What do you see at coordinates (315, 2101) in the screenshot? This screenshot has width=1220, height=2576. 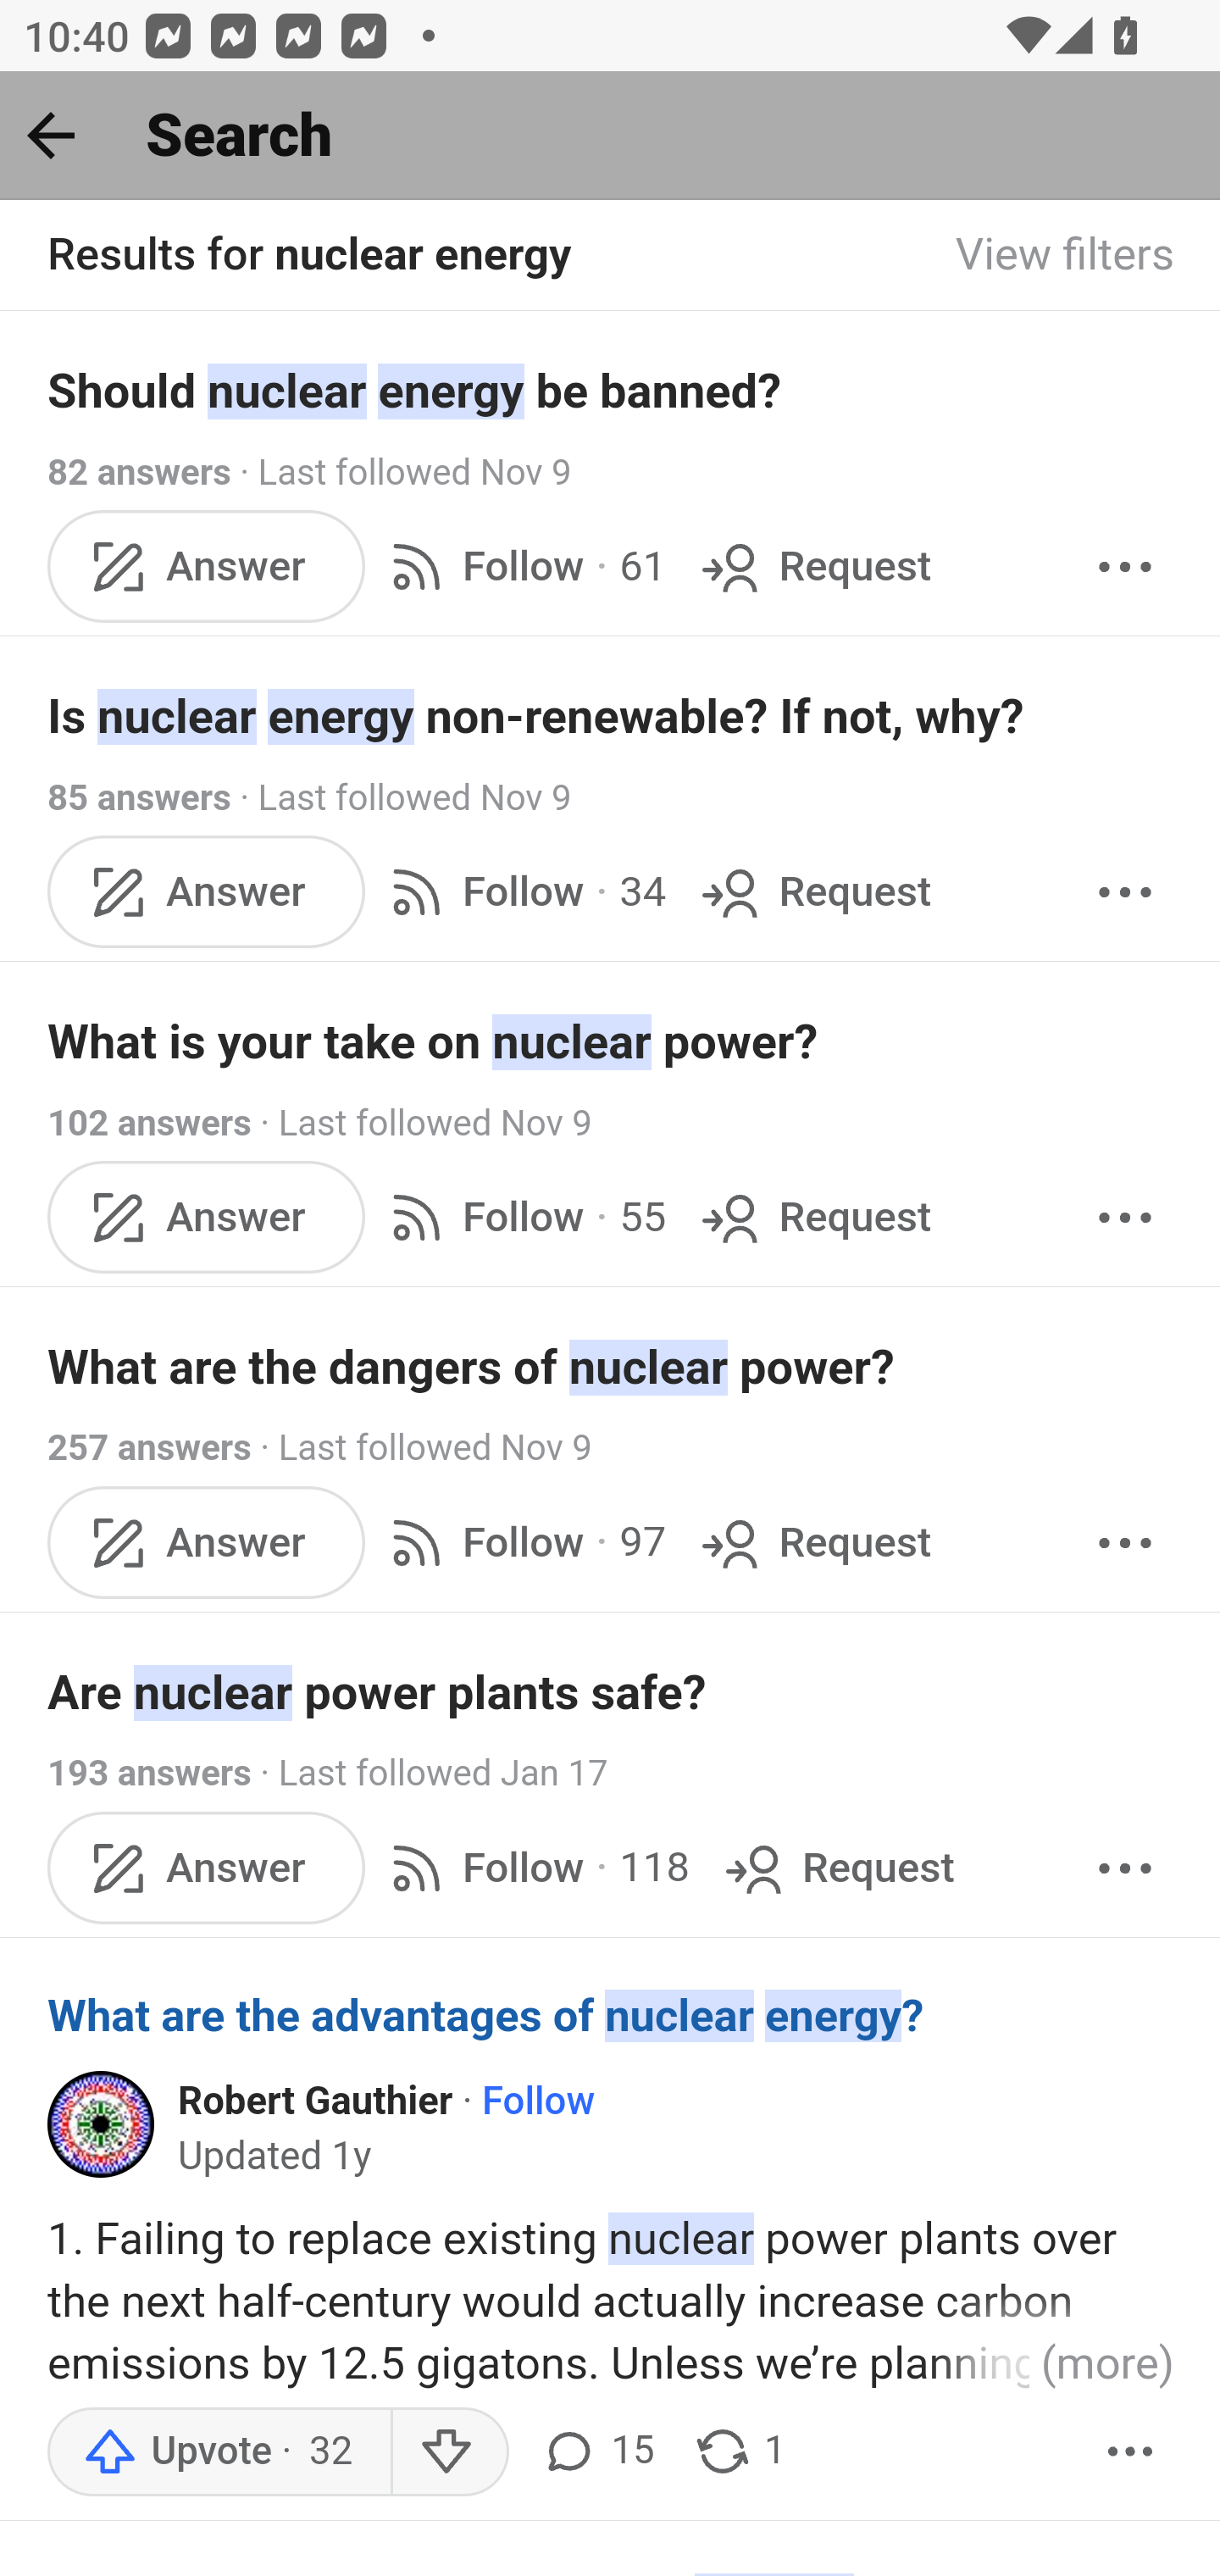 I see `Robert Gauthier` at bounding box center [315, 2101].